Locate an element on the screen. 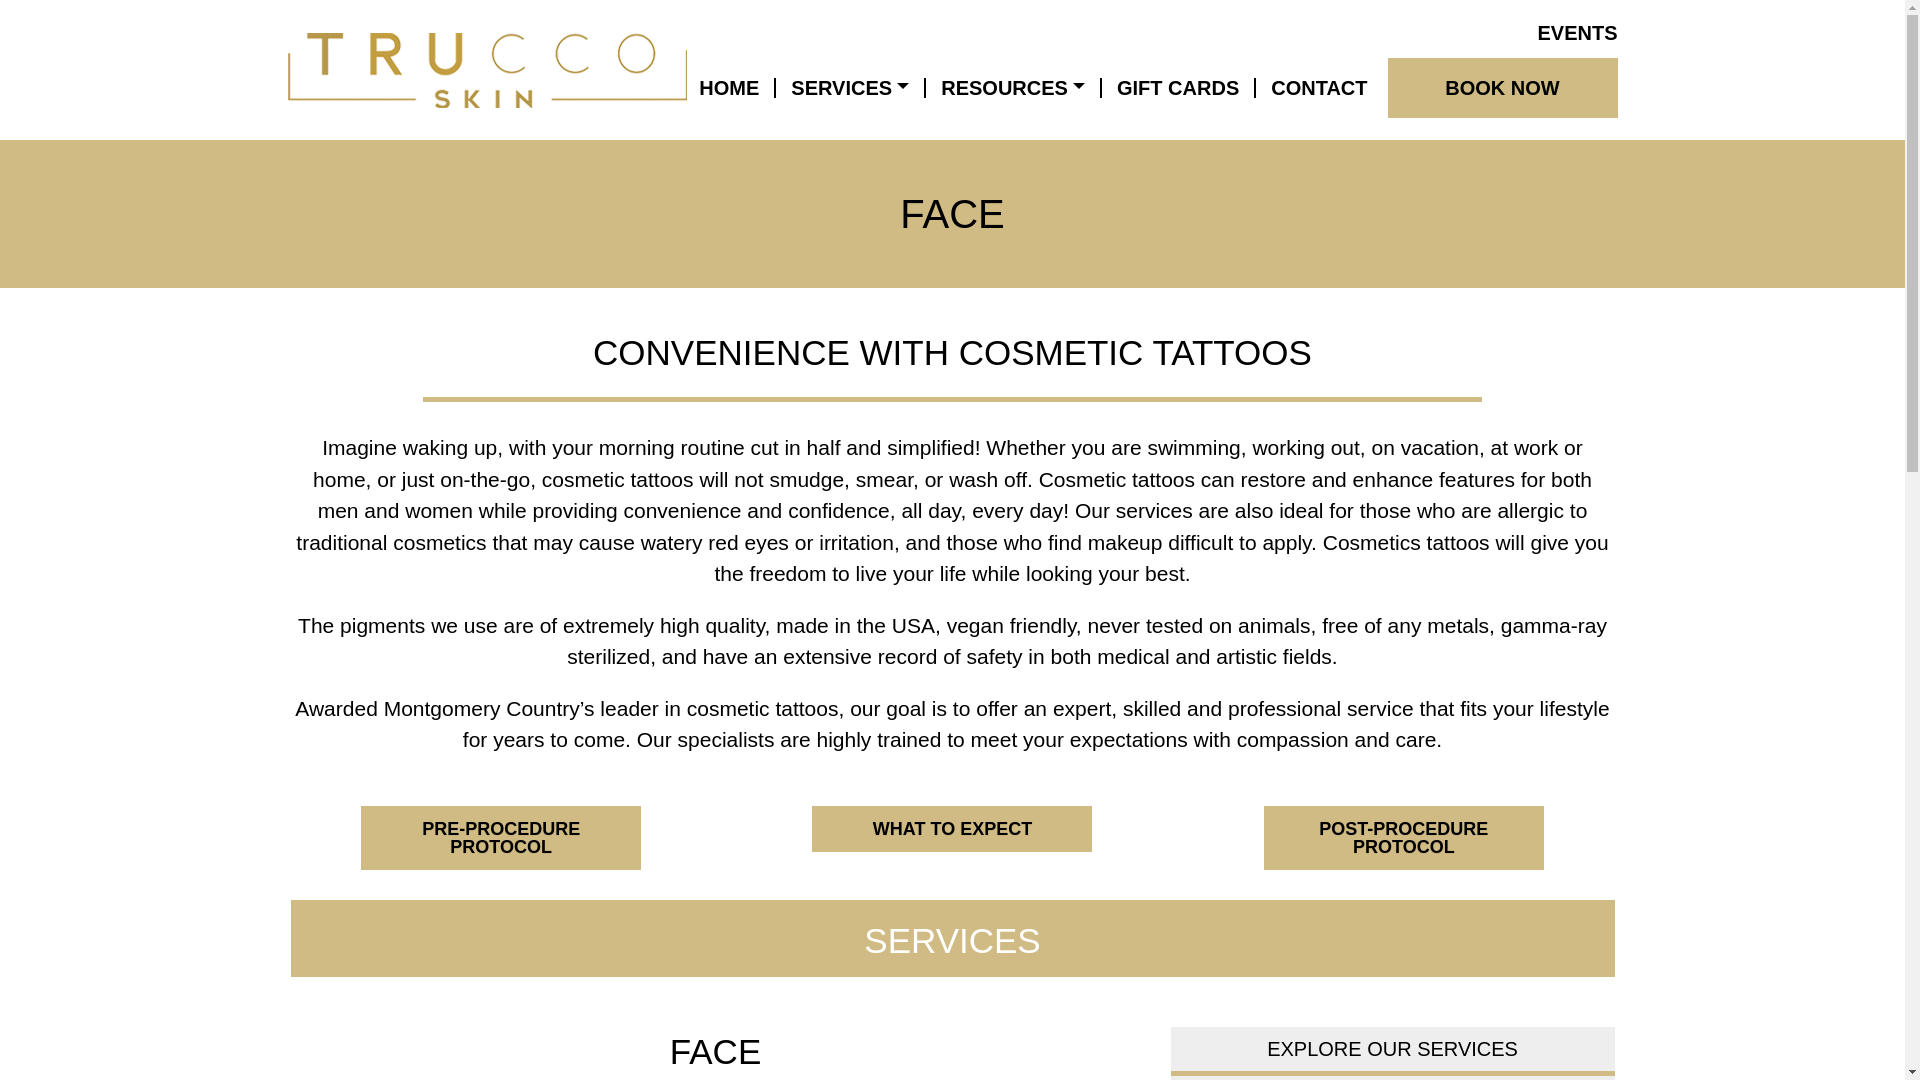  CONTACT is located at coordinates (1319, 88).